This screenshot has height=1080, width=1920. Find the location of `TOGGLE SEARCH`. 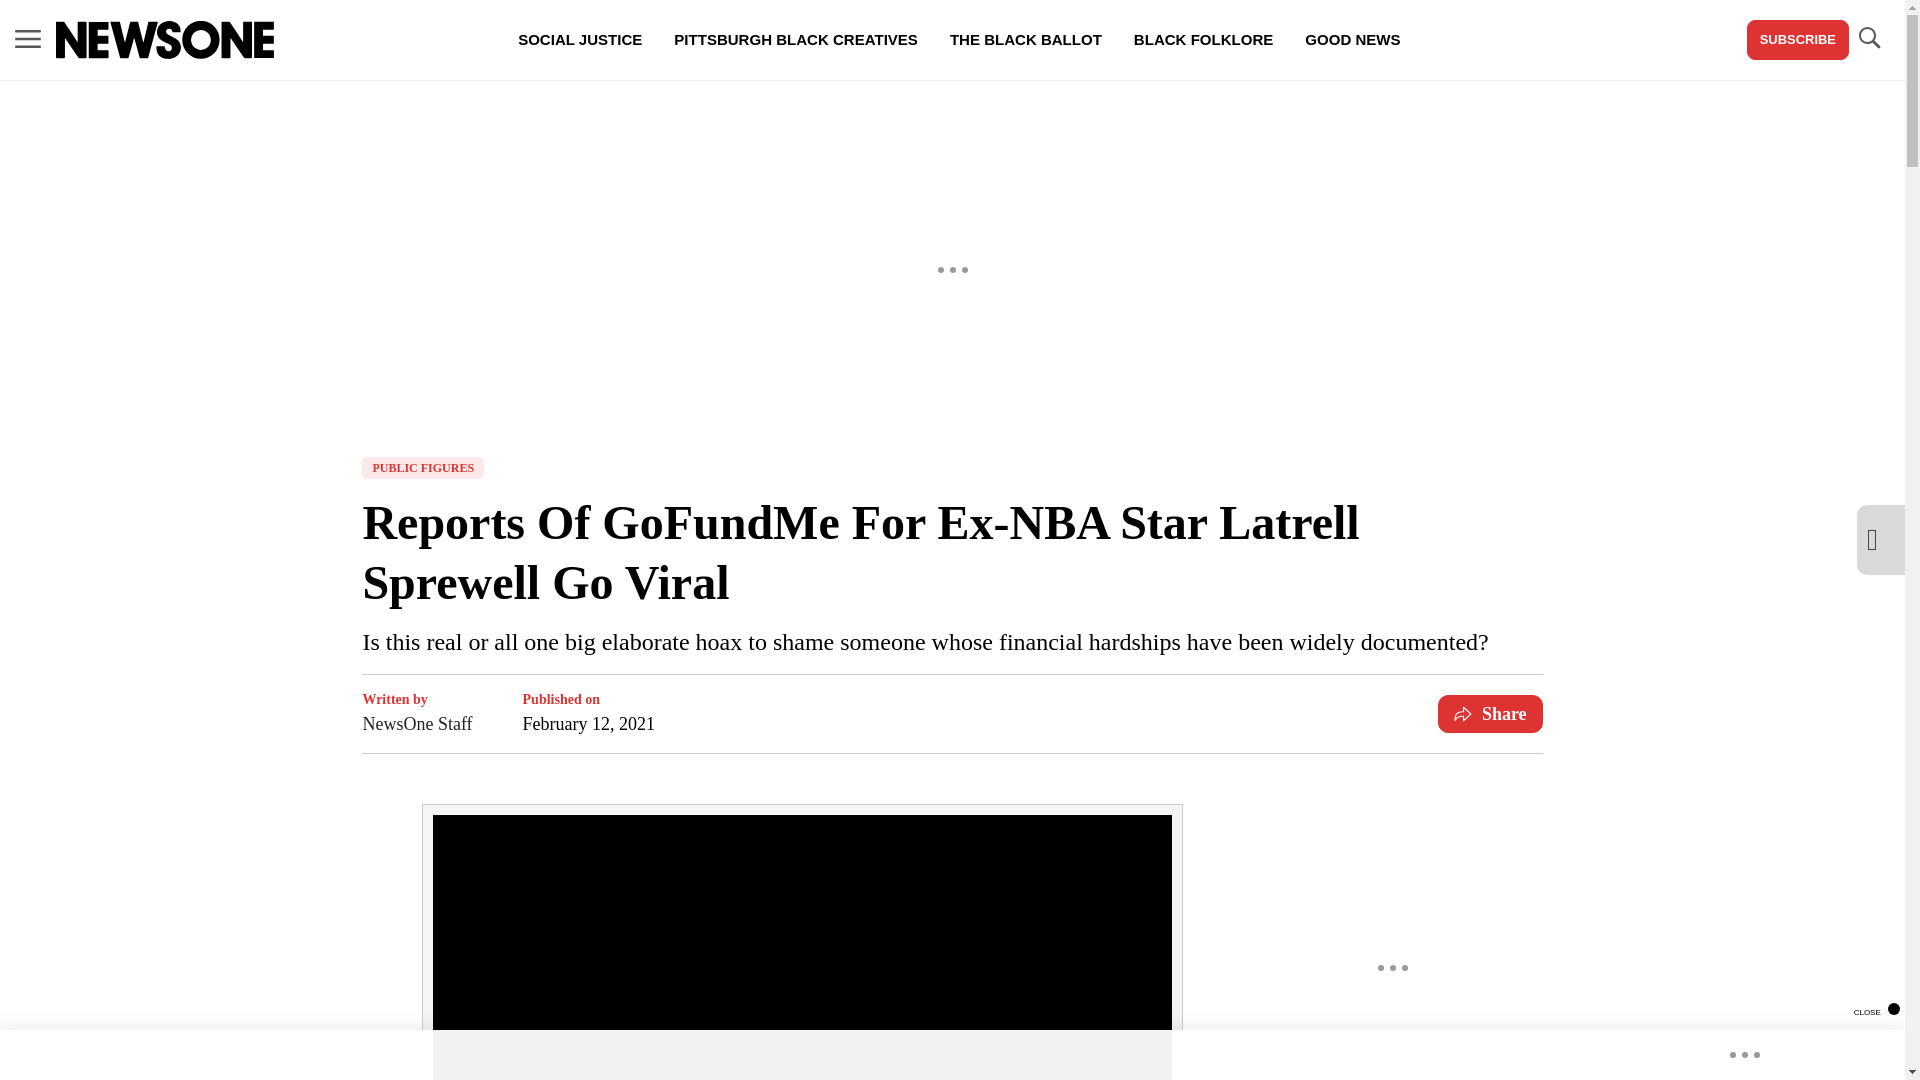

TOGGLE SEARCH is located at coordinates (1868, 40).